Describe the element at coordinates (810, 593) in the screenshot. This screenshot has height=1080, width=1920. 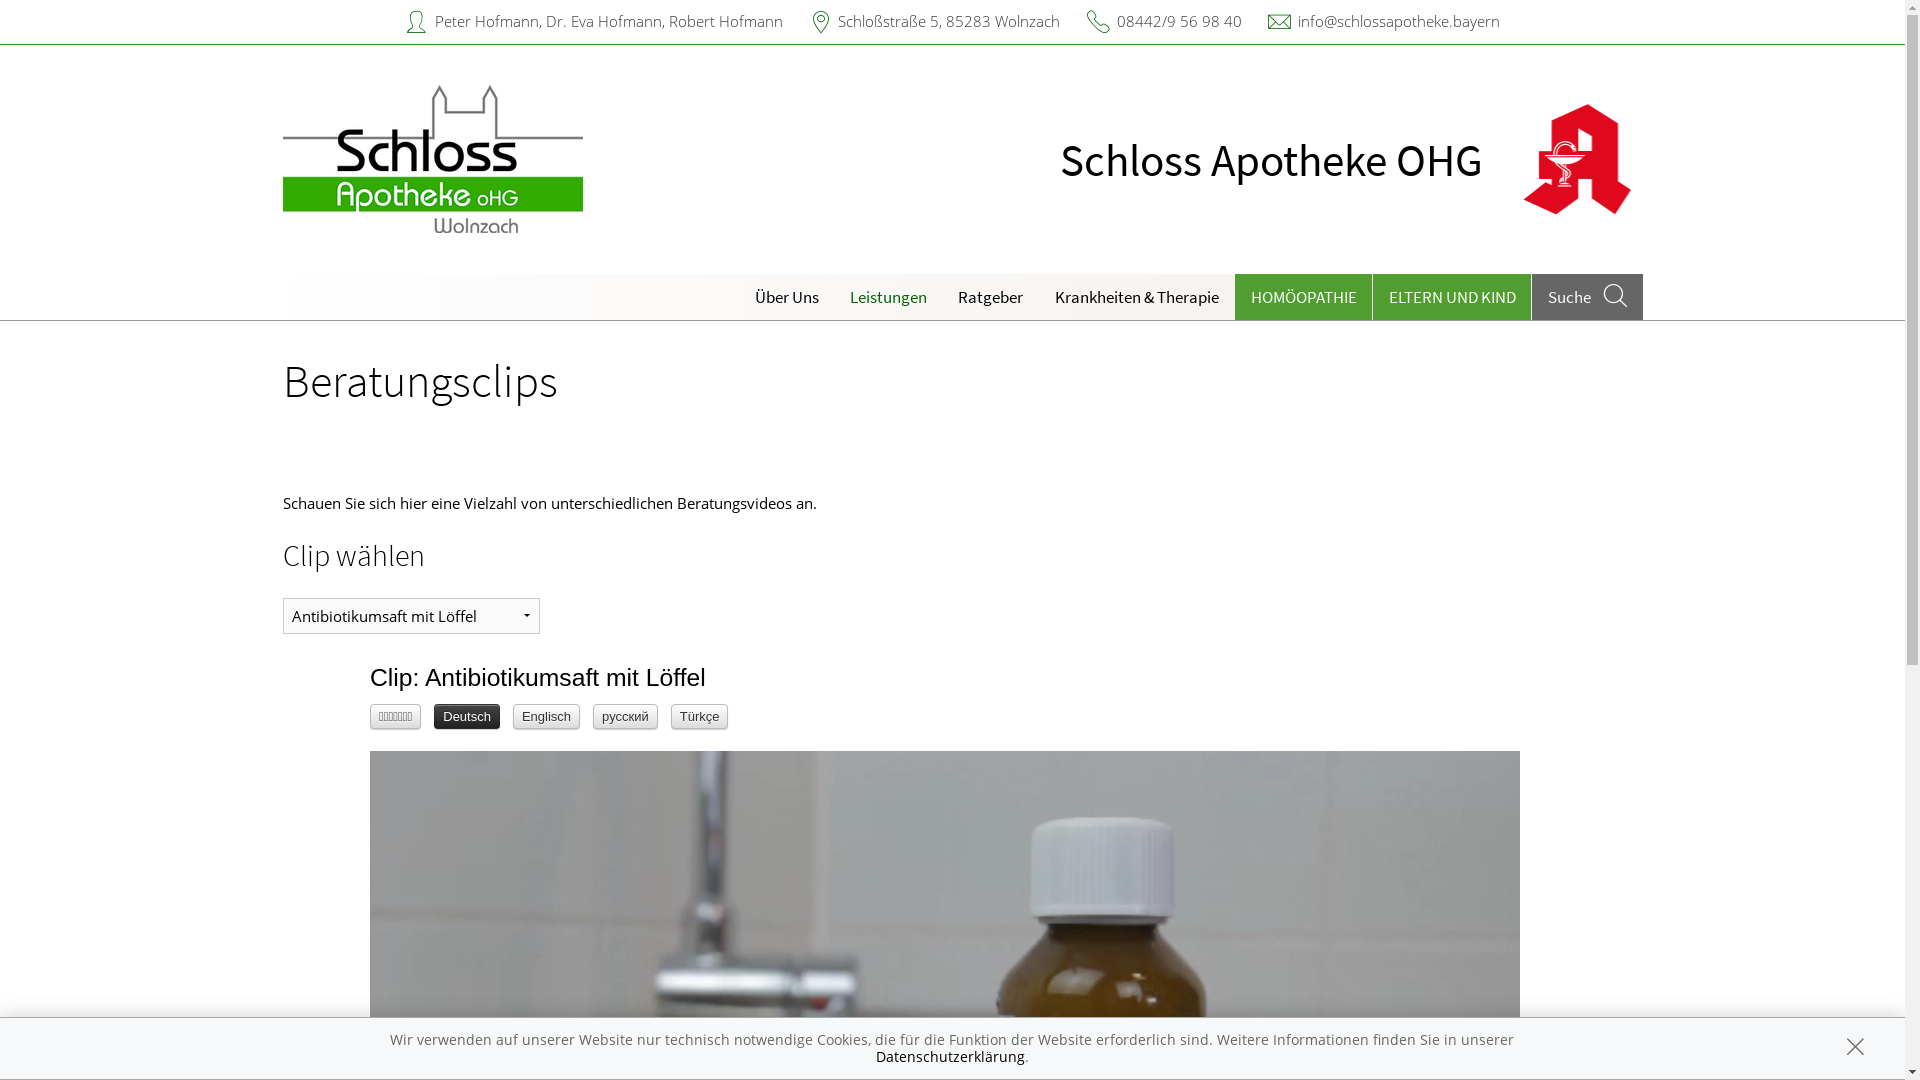
I see `Frauenkrankheiten` at that location.